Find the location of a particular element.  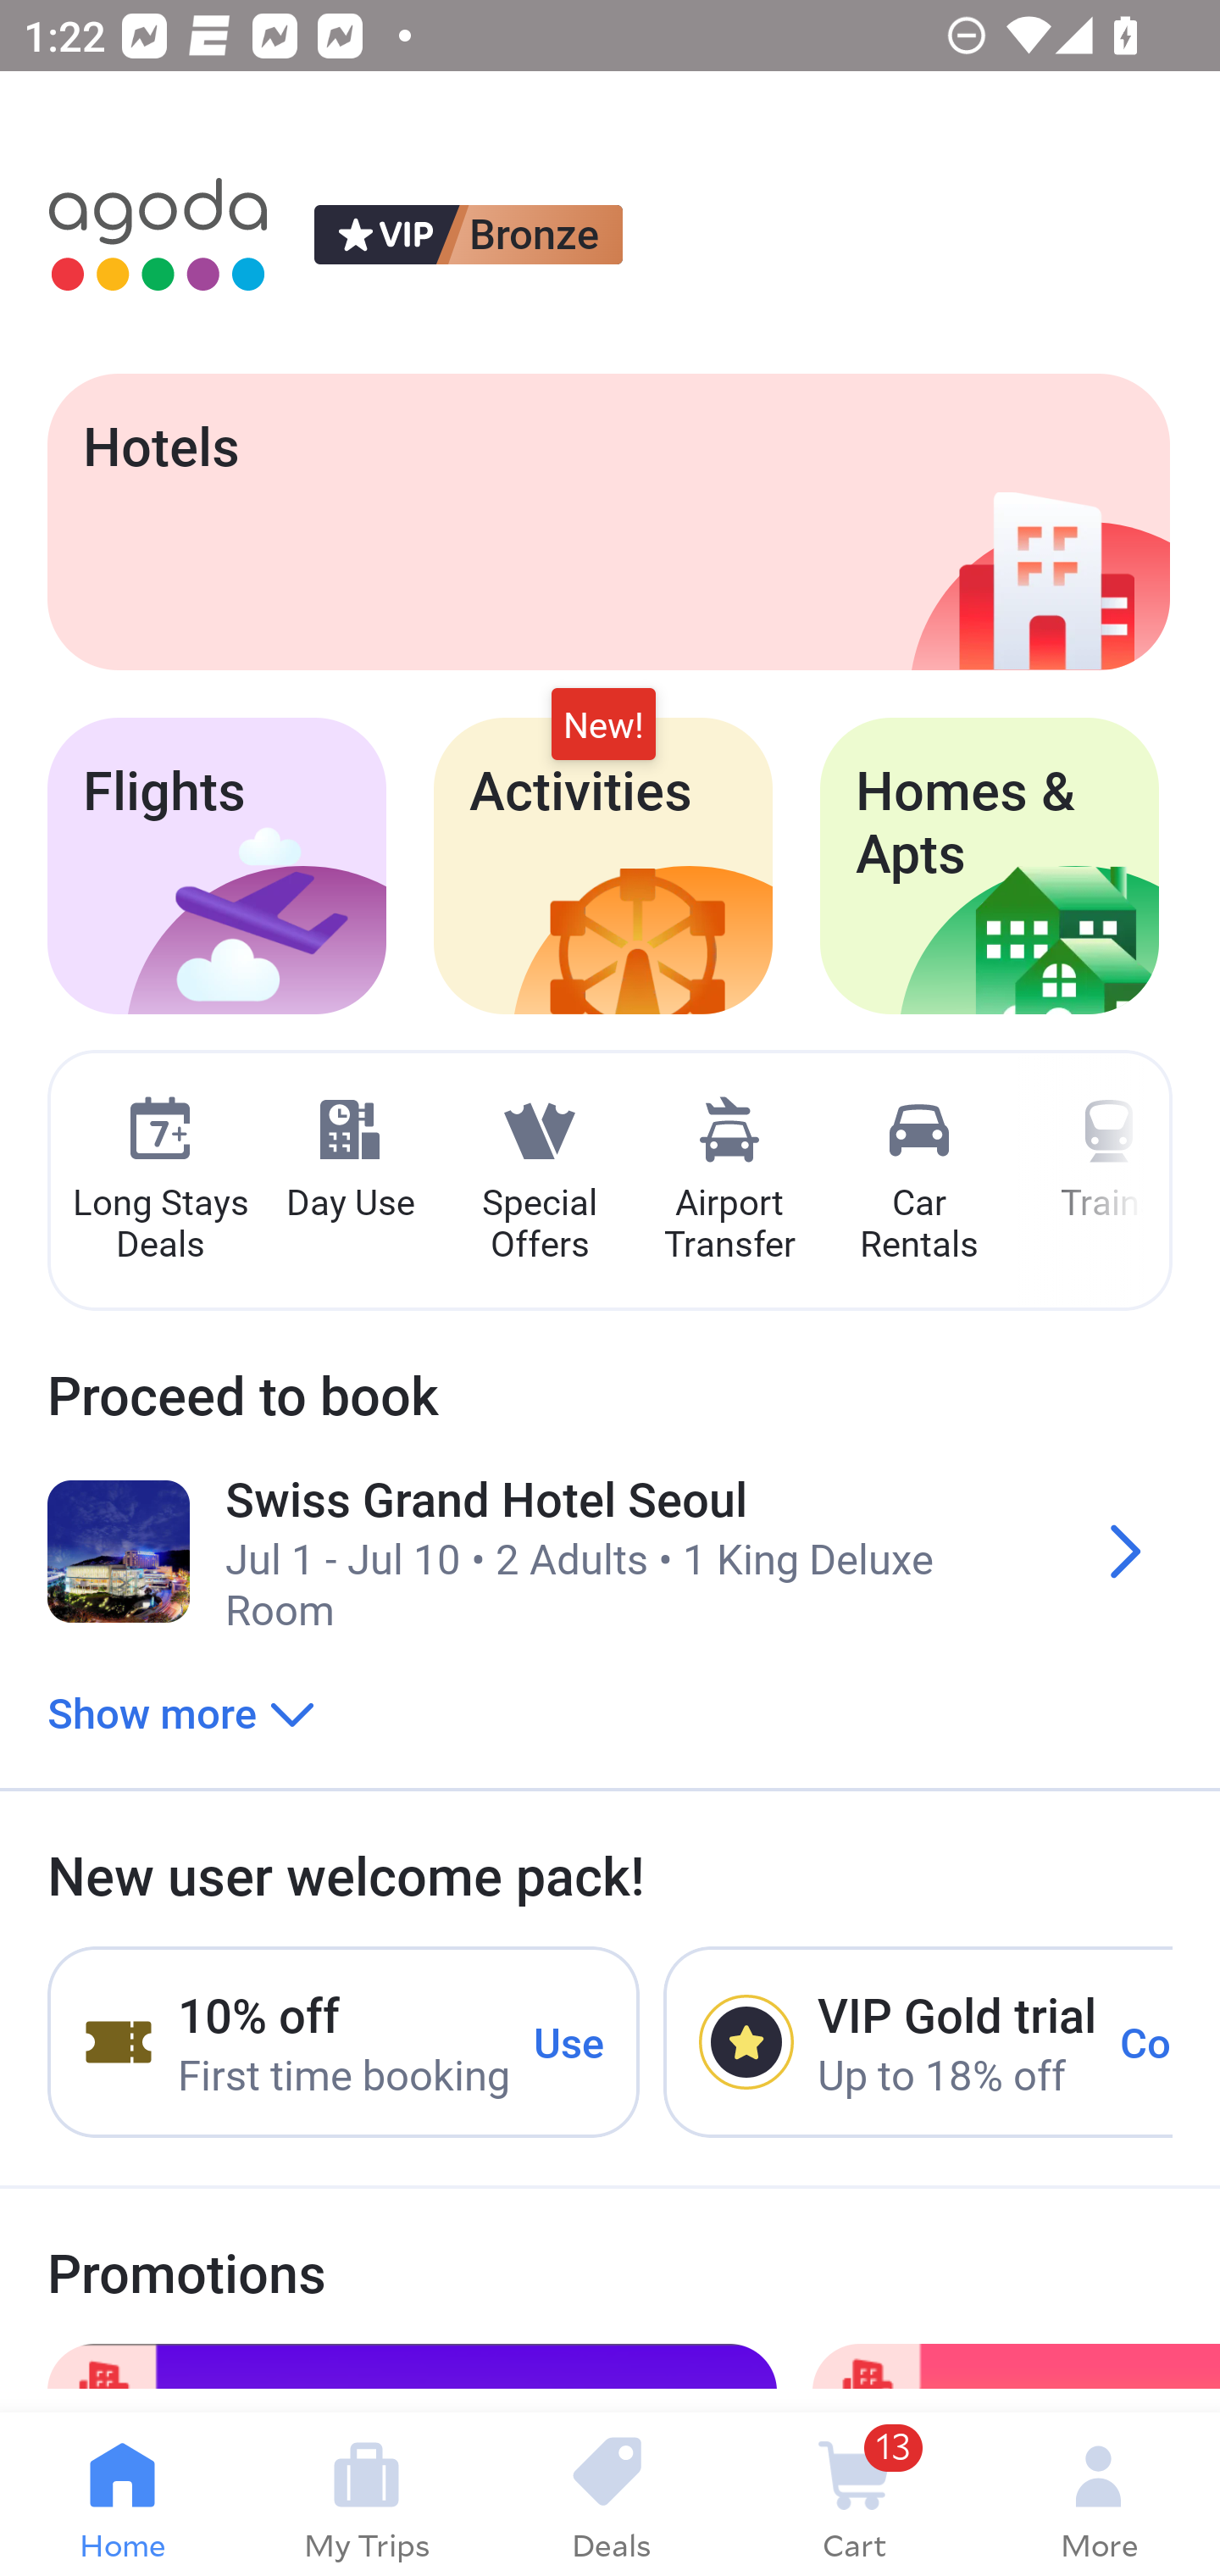

Use is located at coordinates (569, 2040).